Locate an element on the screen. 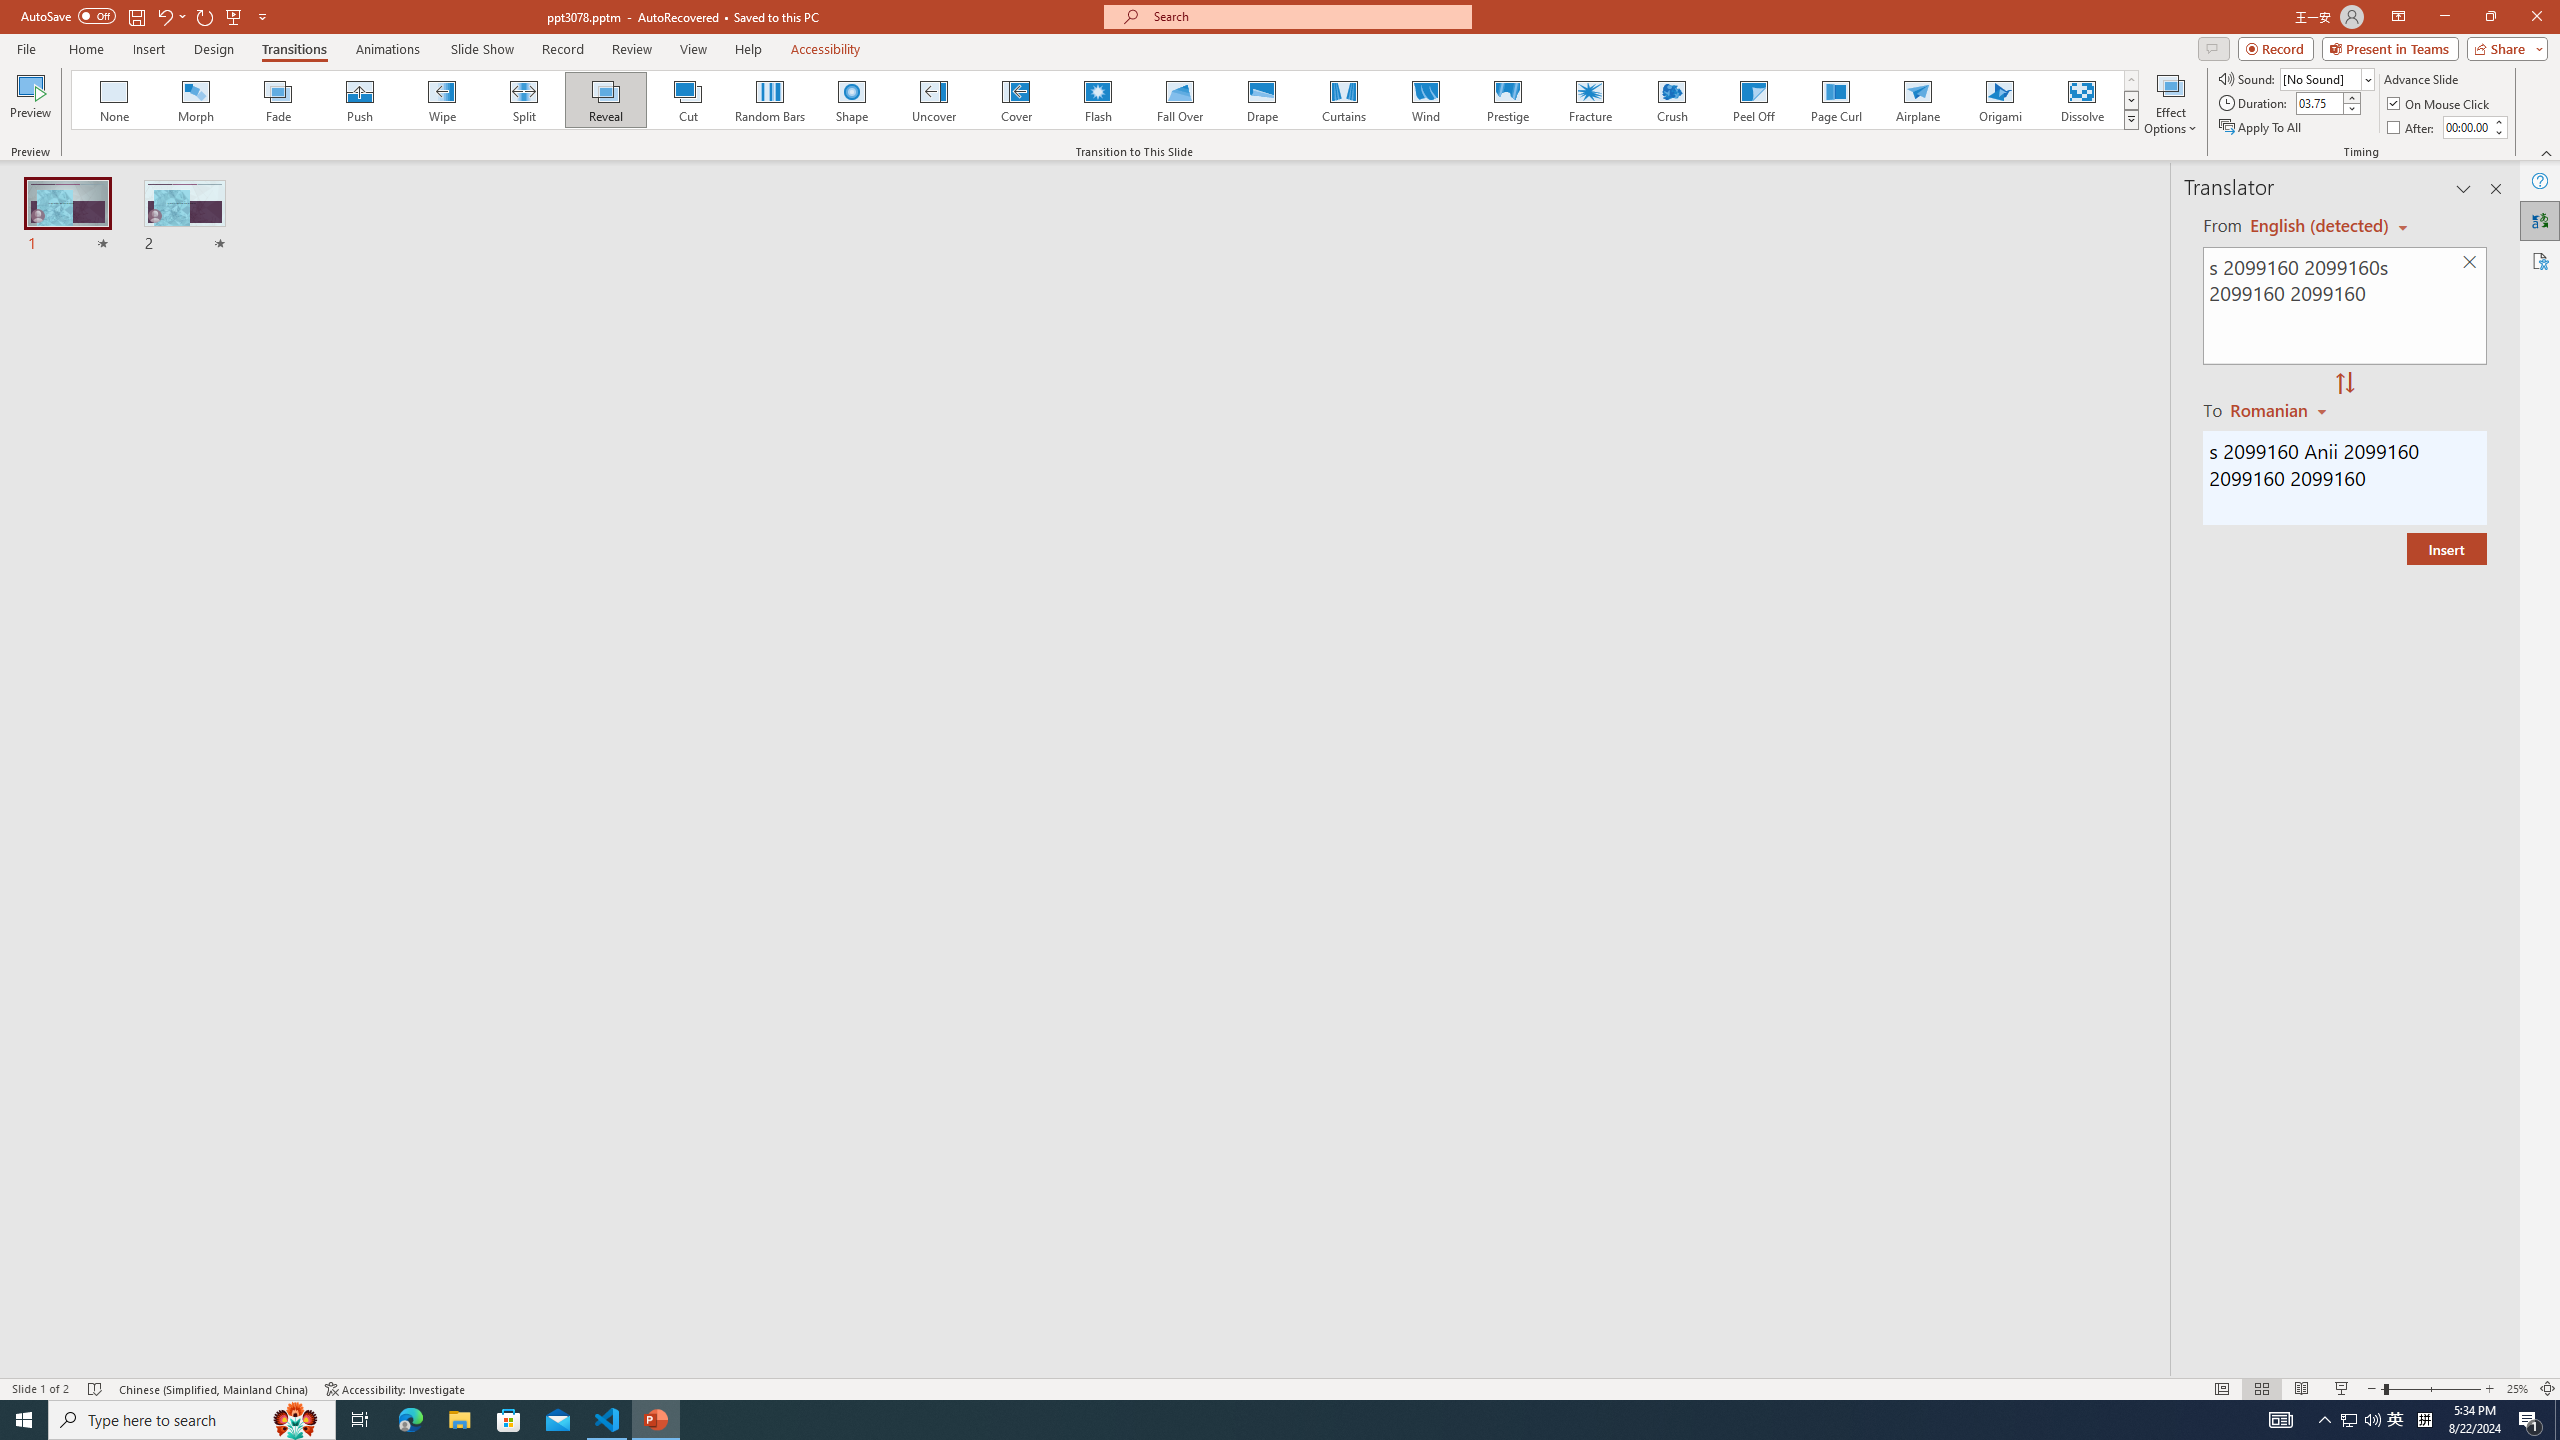 The image size is (2560, 1440). Fall Over is located at coordinates (1180, 100).